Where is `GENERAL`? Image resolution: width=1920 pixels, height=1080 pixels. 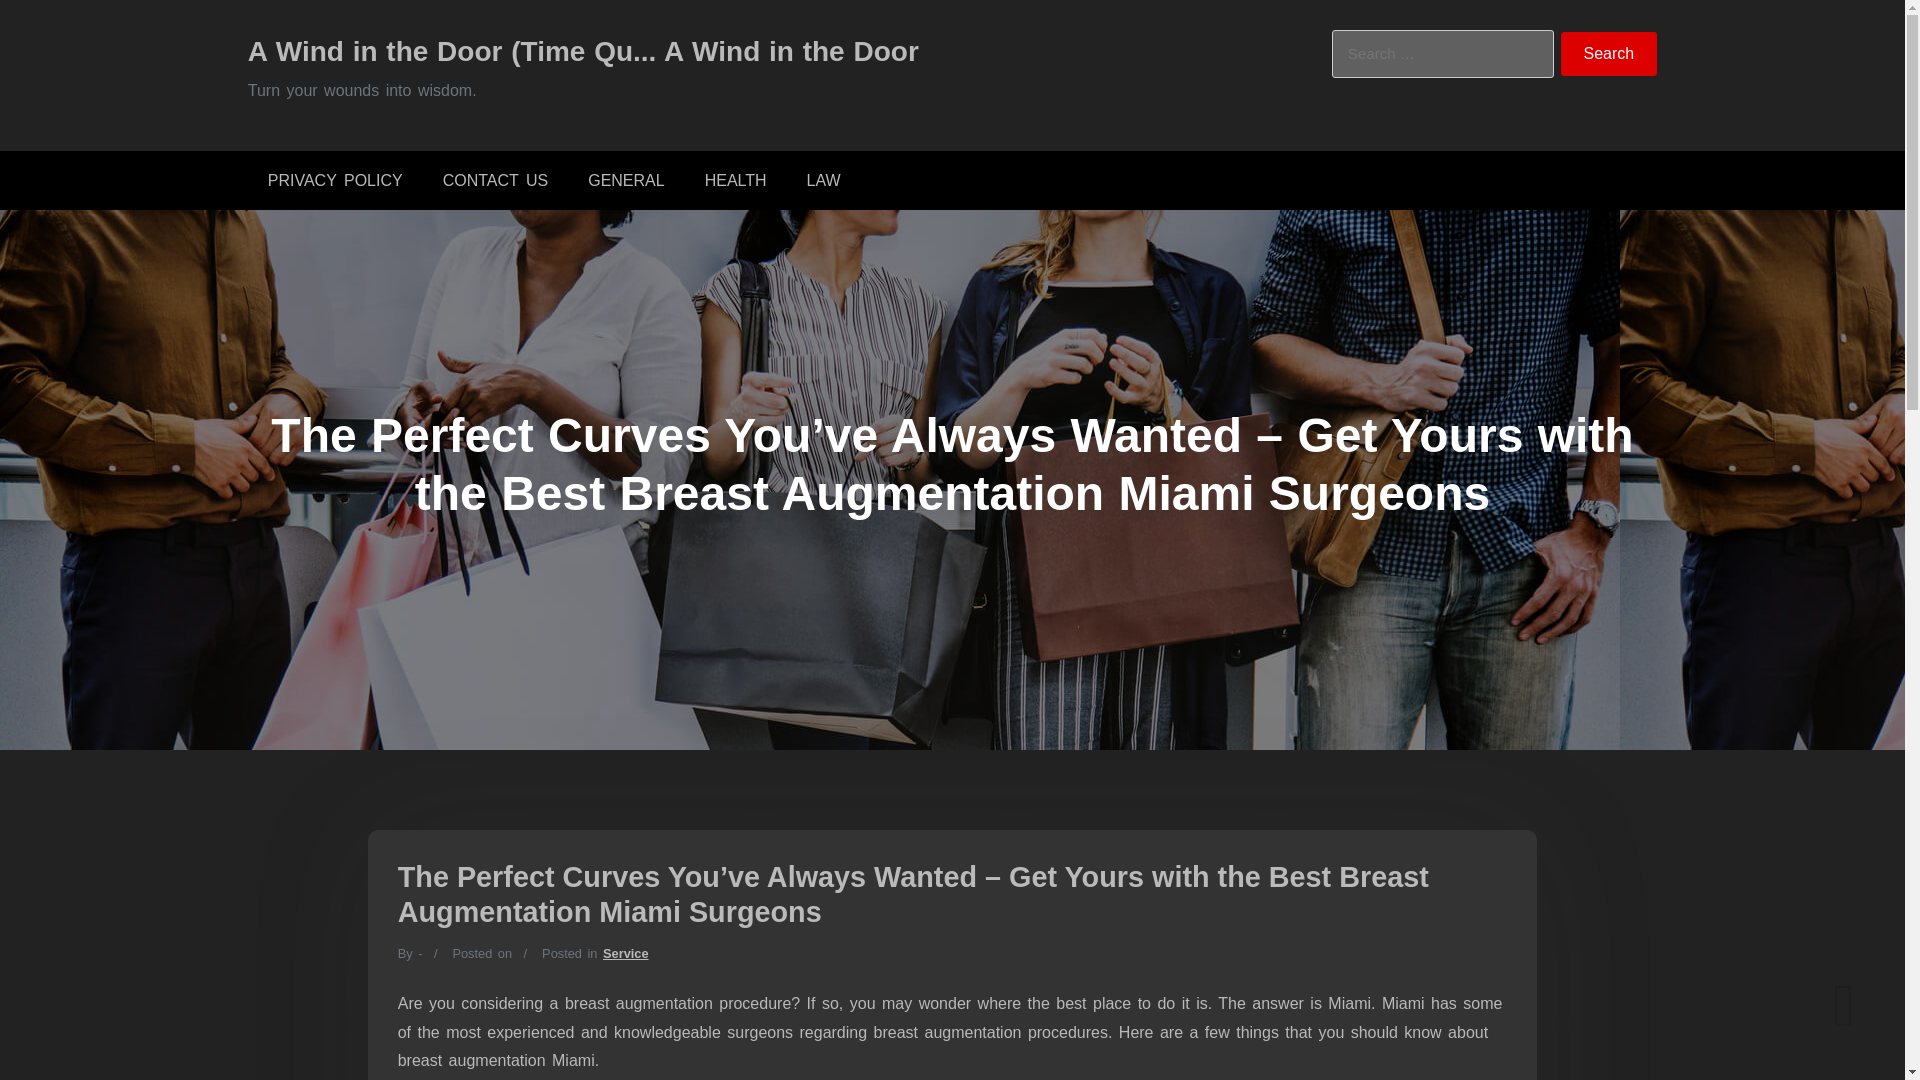 GENERAL is located at coordinates (626, 180).